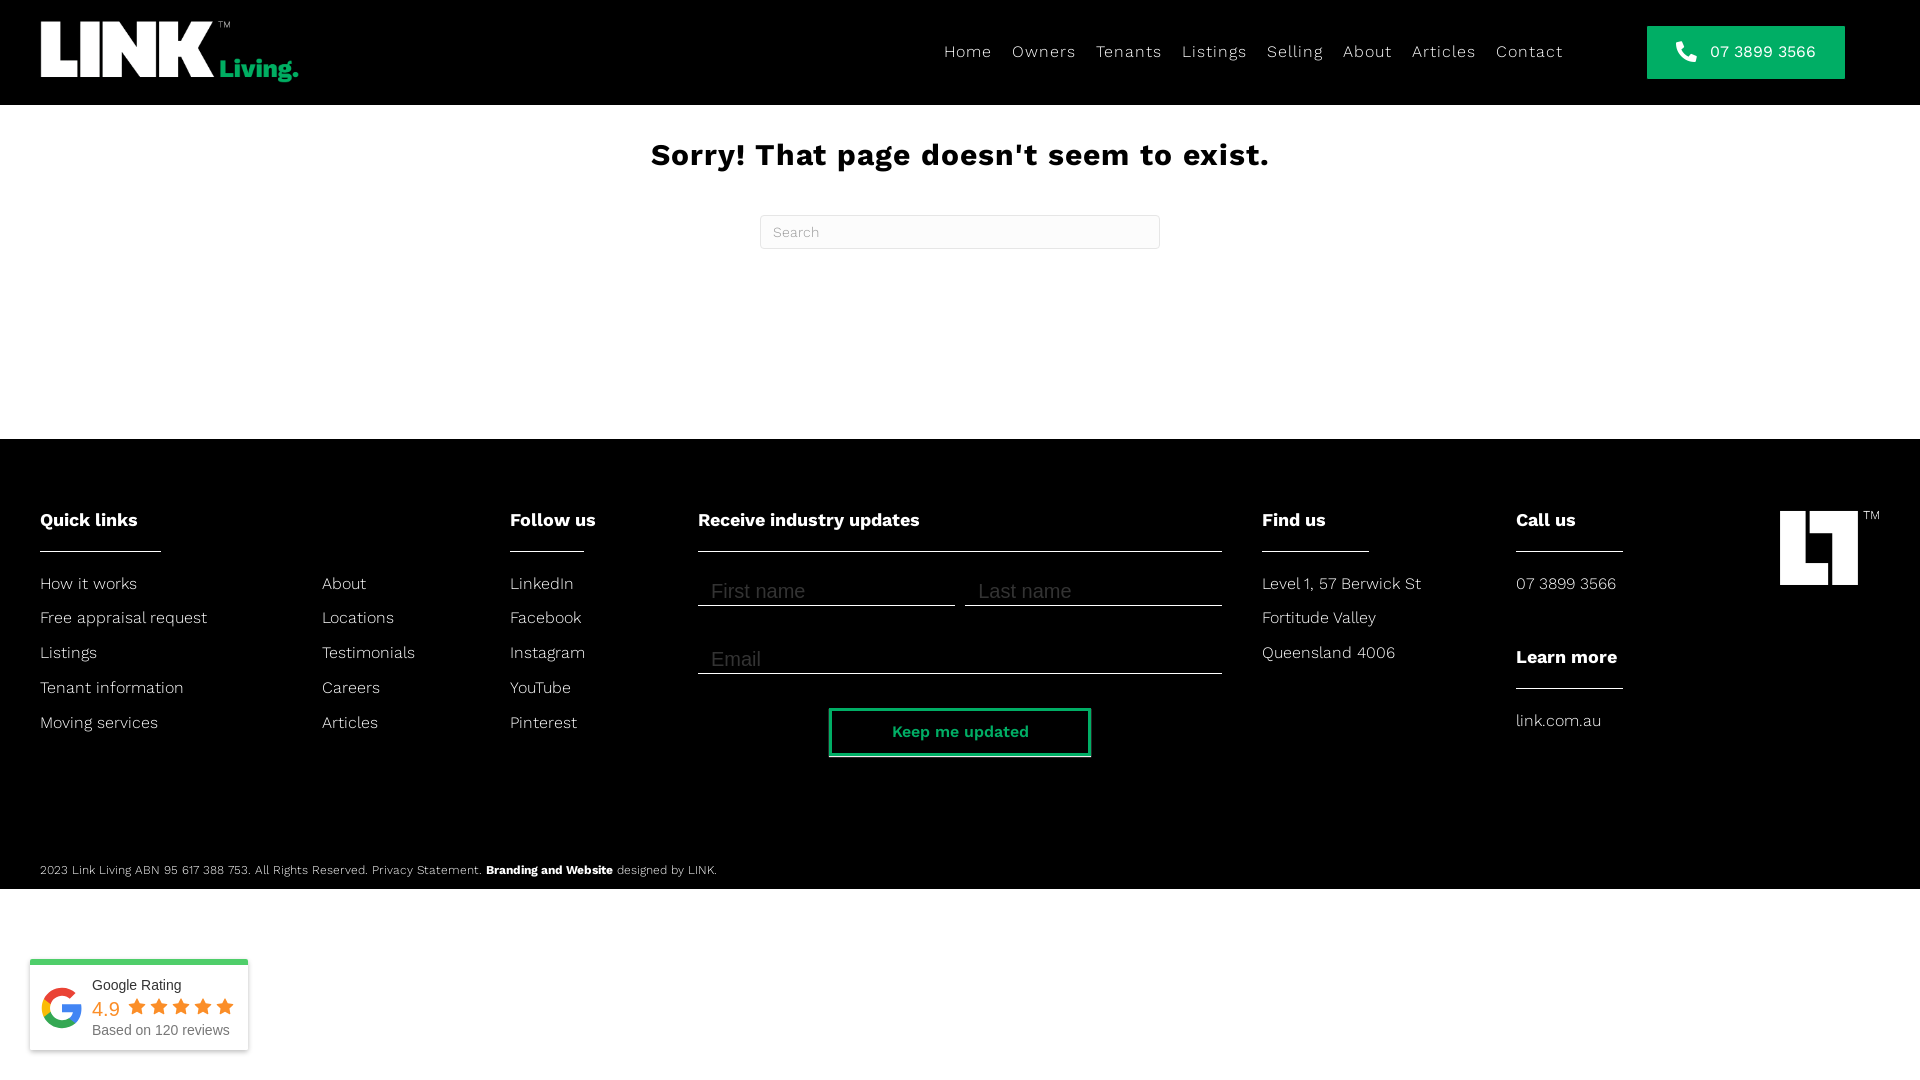 The width and height of the screenshot is (1920, 1080). Describe the element at coordinates (358, 618) in the screenshot. I see `Locations` at that location.